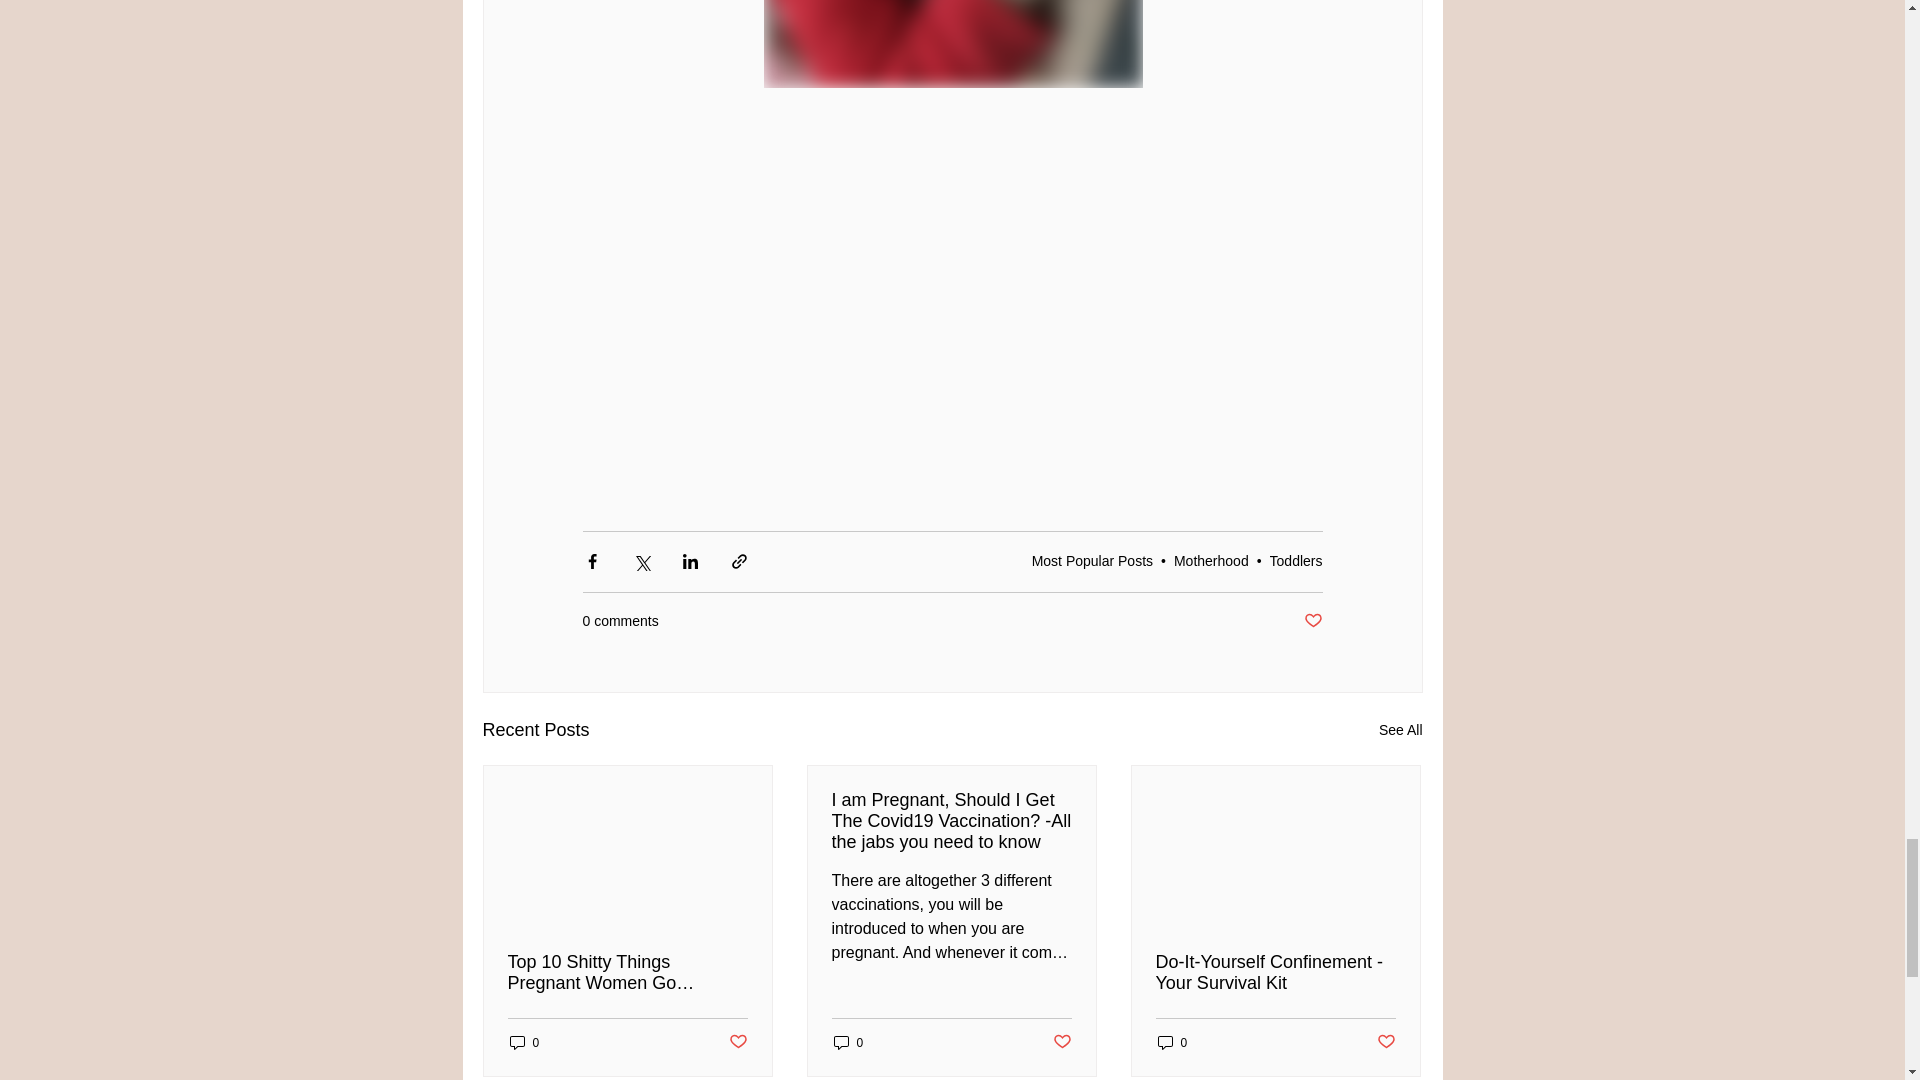 Image resolution: width=1920 pixels, height=1080 pixels. Describe the element at coordinates (524, 1042) in the screenshot. I see `0` at that location.